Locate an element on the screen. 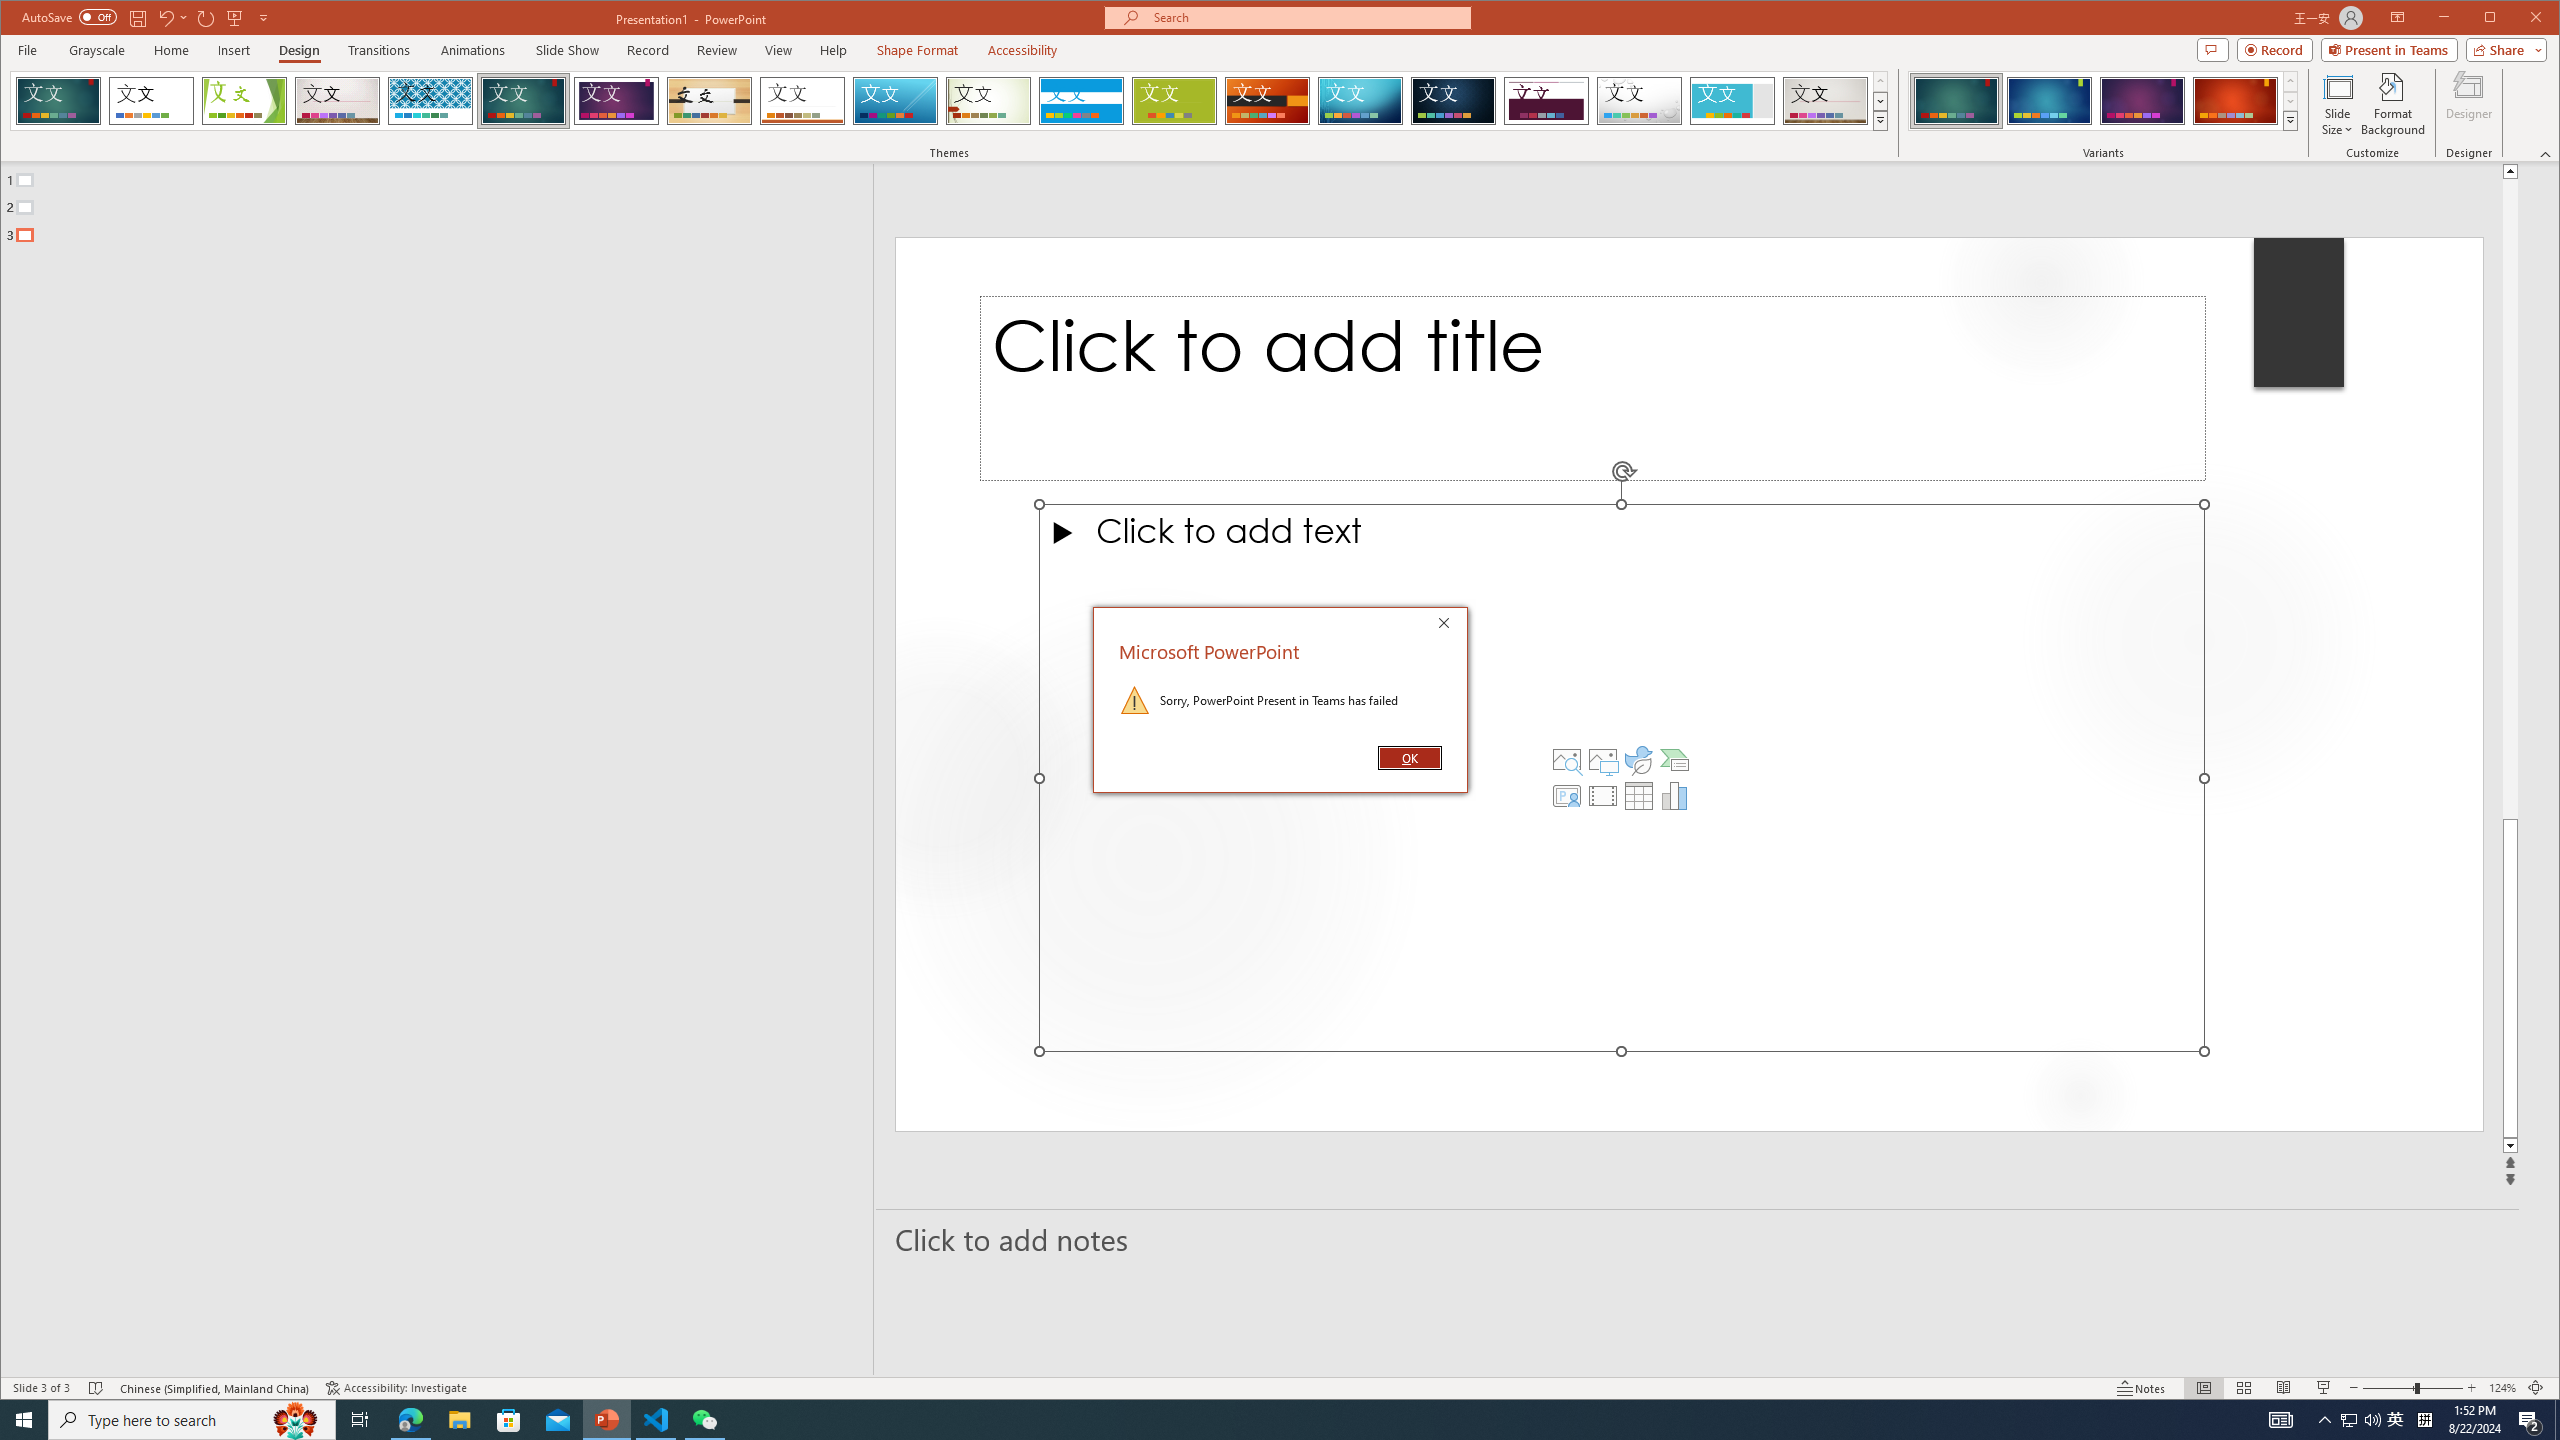  Microsoft search is located at coordinates (1306, 18).